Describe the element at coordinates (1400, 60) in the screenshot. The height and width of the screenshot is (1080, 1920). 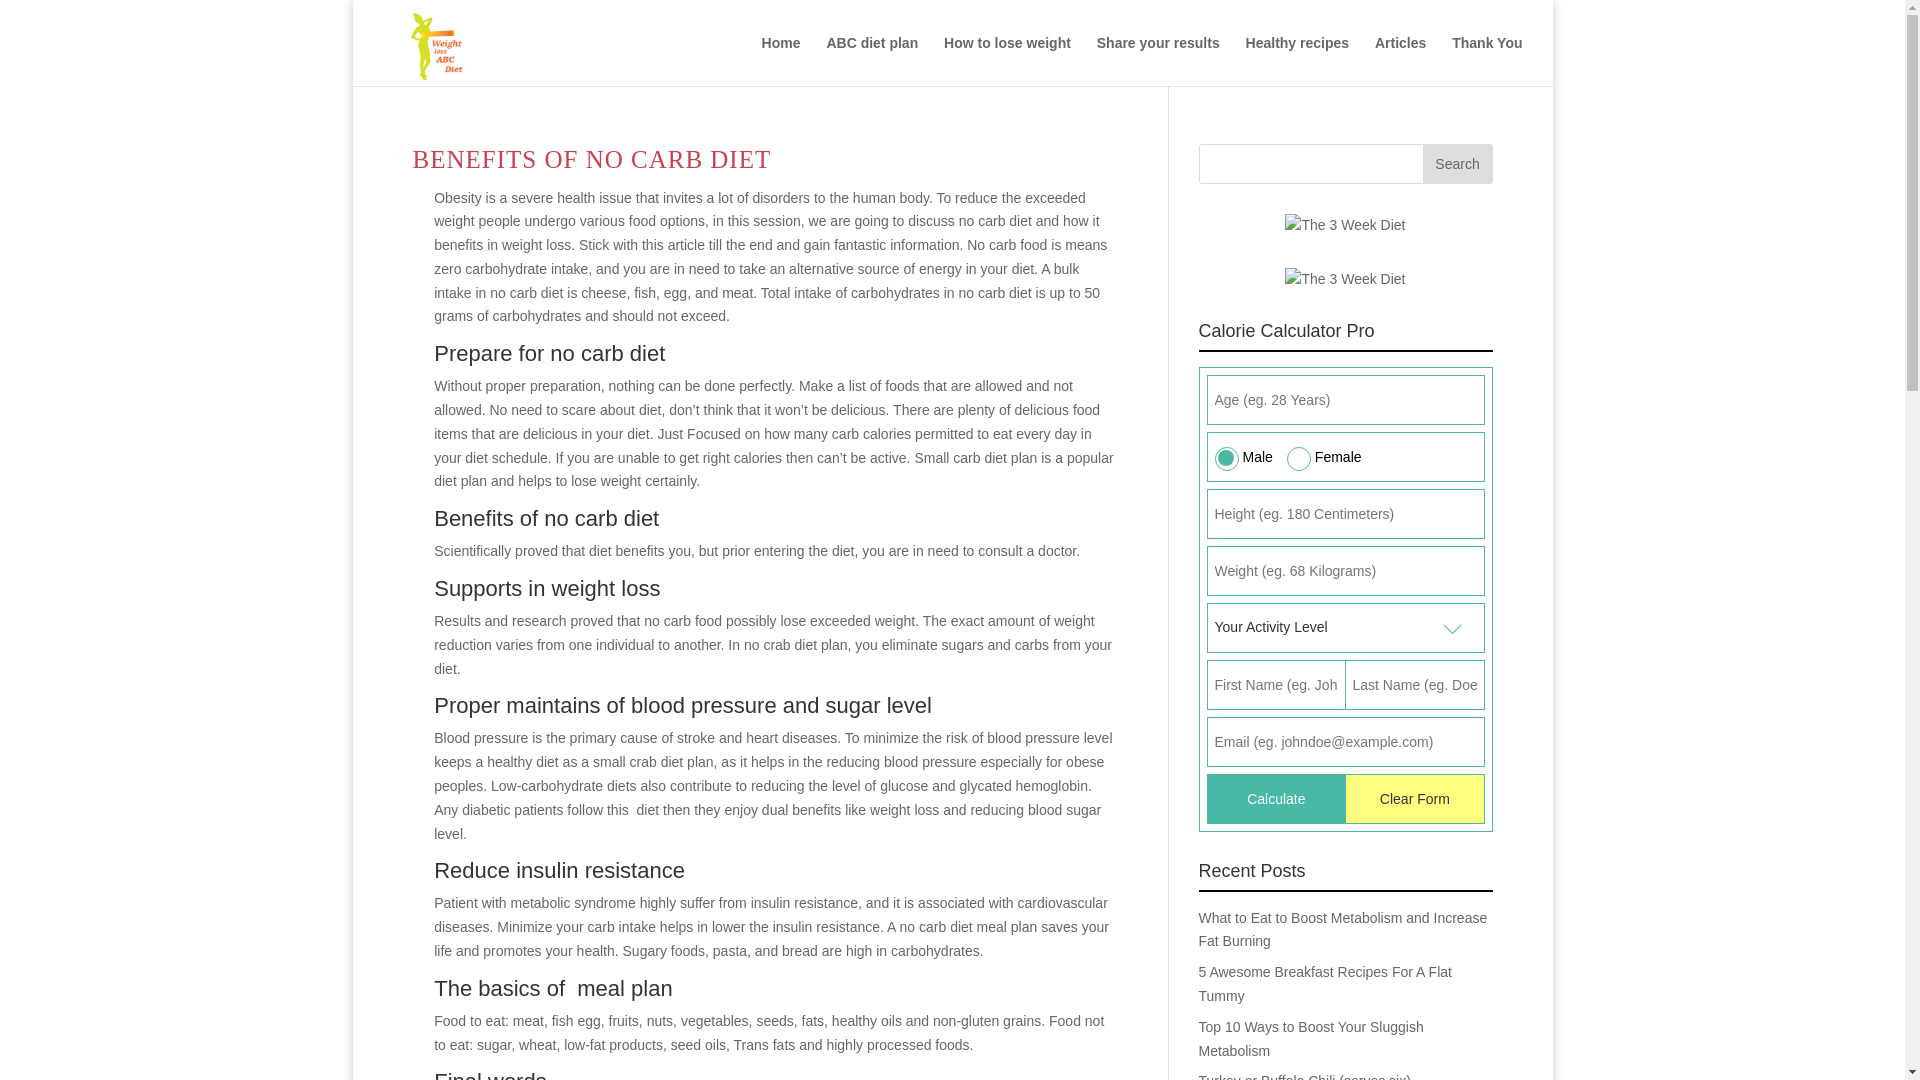
I see `Articles` at that location.